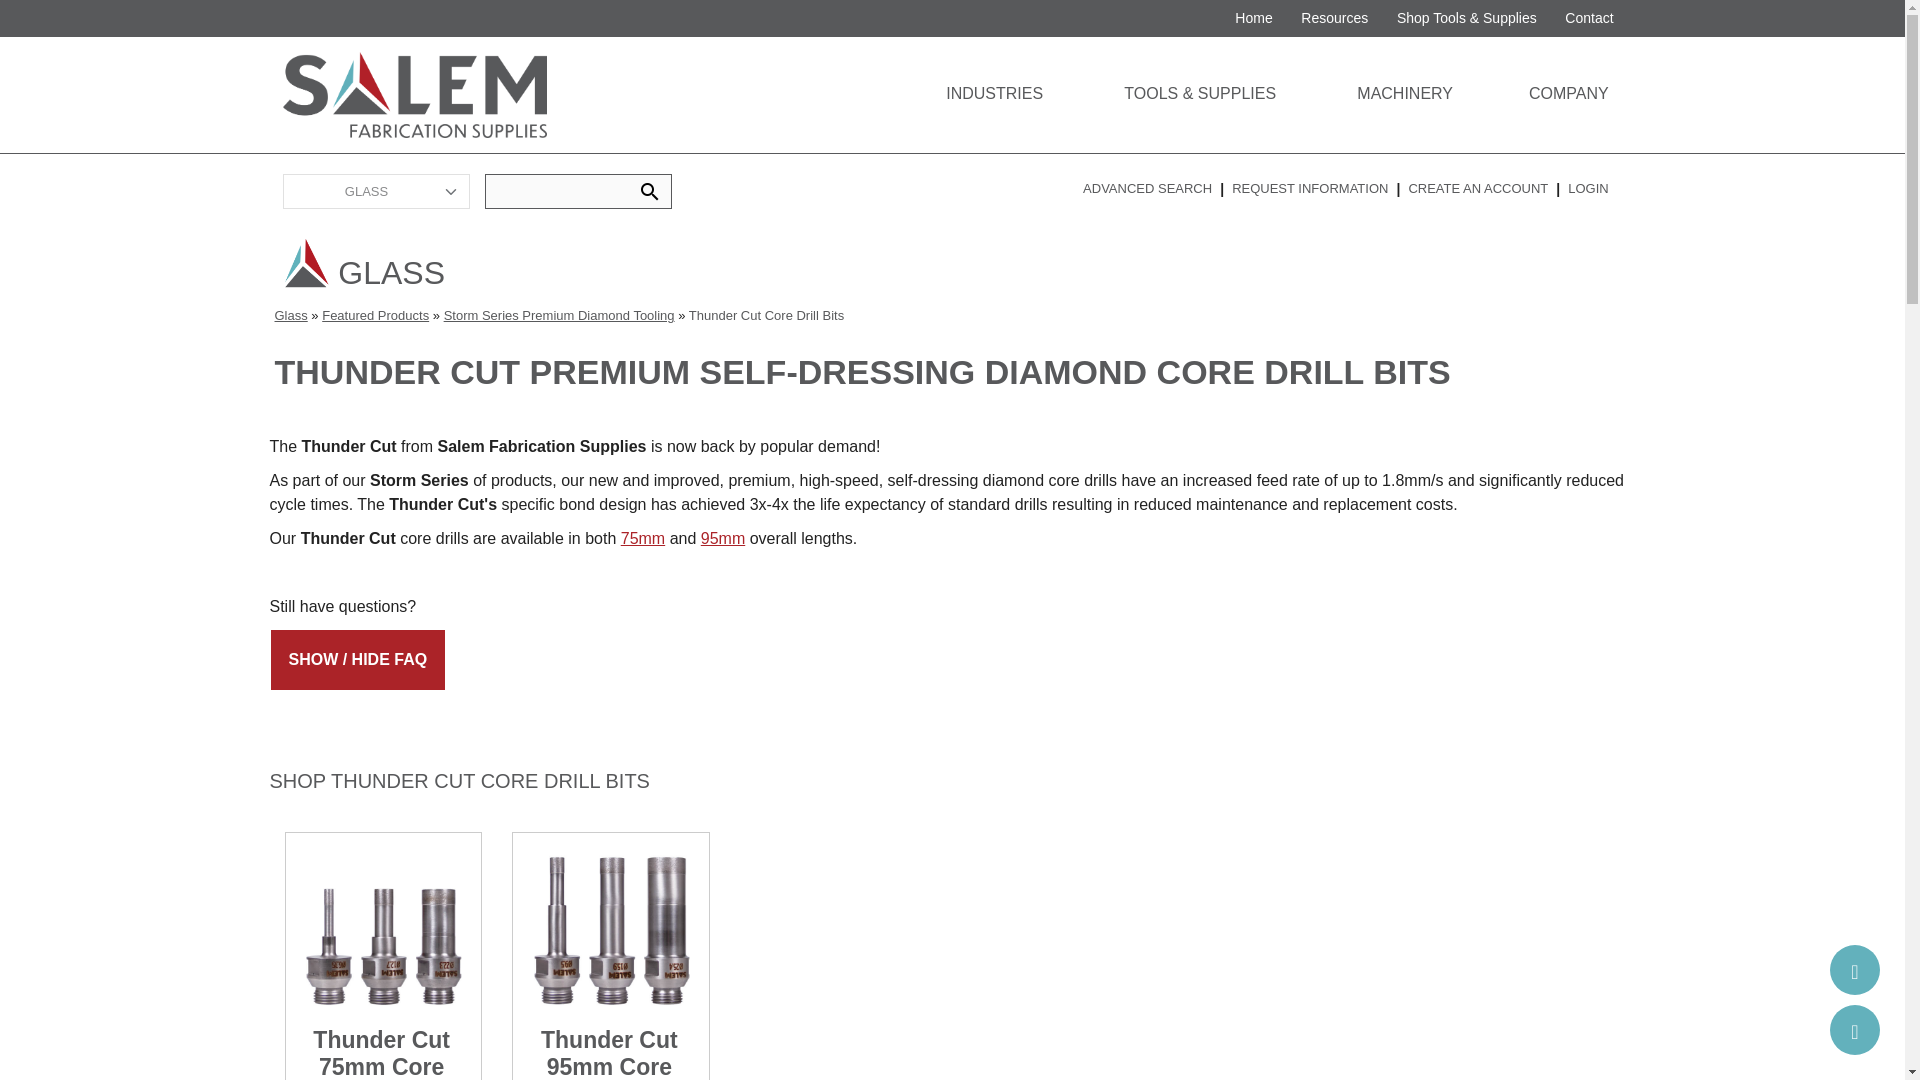  I want to click on INDUSTRIES, so click(968, 91).